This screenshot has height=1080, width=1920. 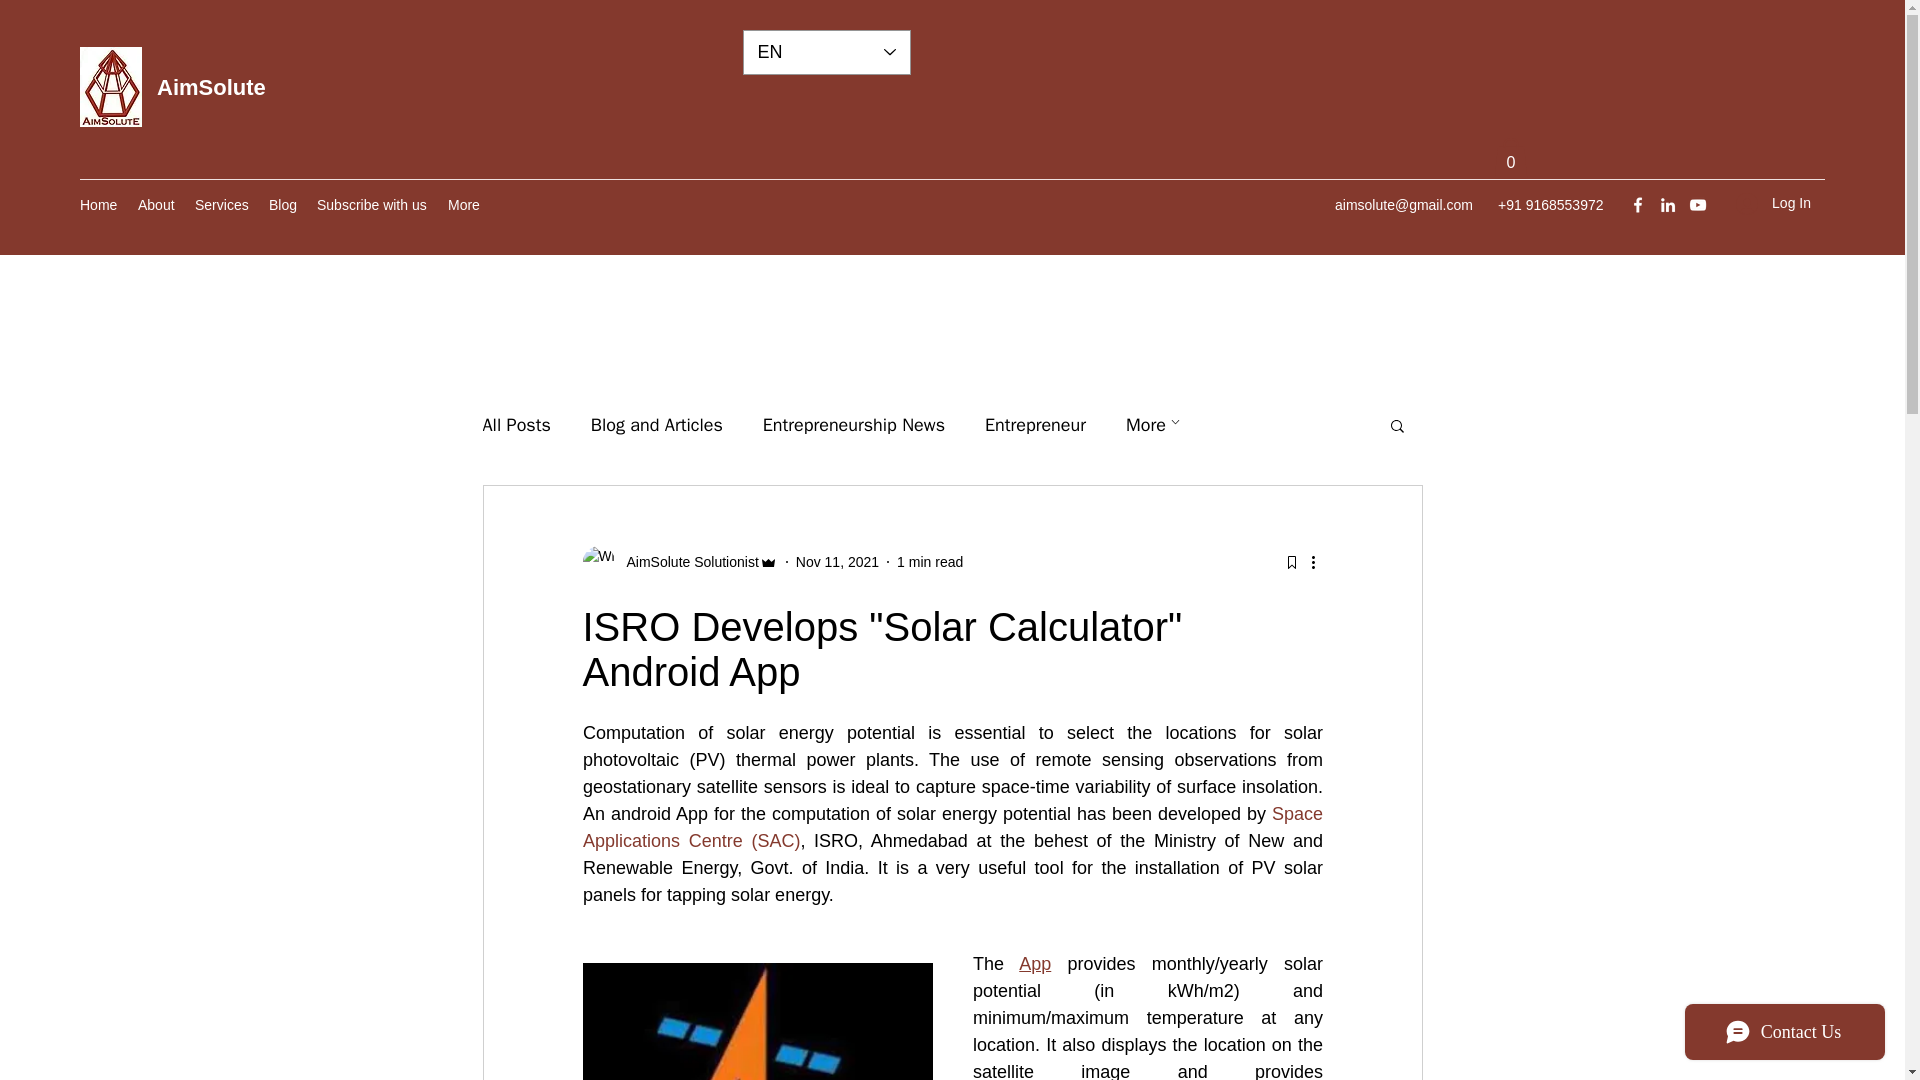 I want to click on AimSolute Solutionist, so click(x=679, y=562).